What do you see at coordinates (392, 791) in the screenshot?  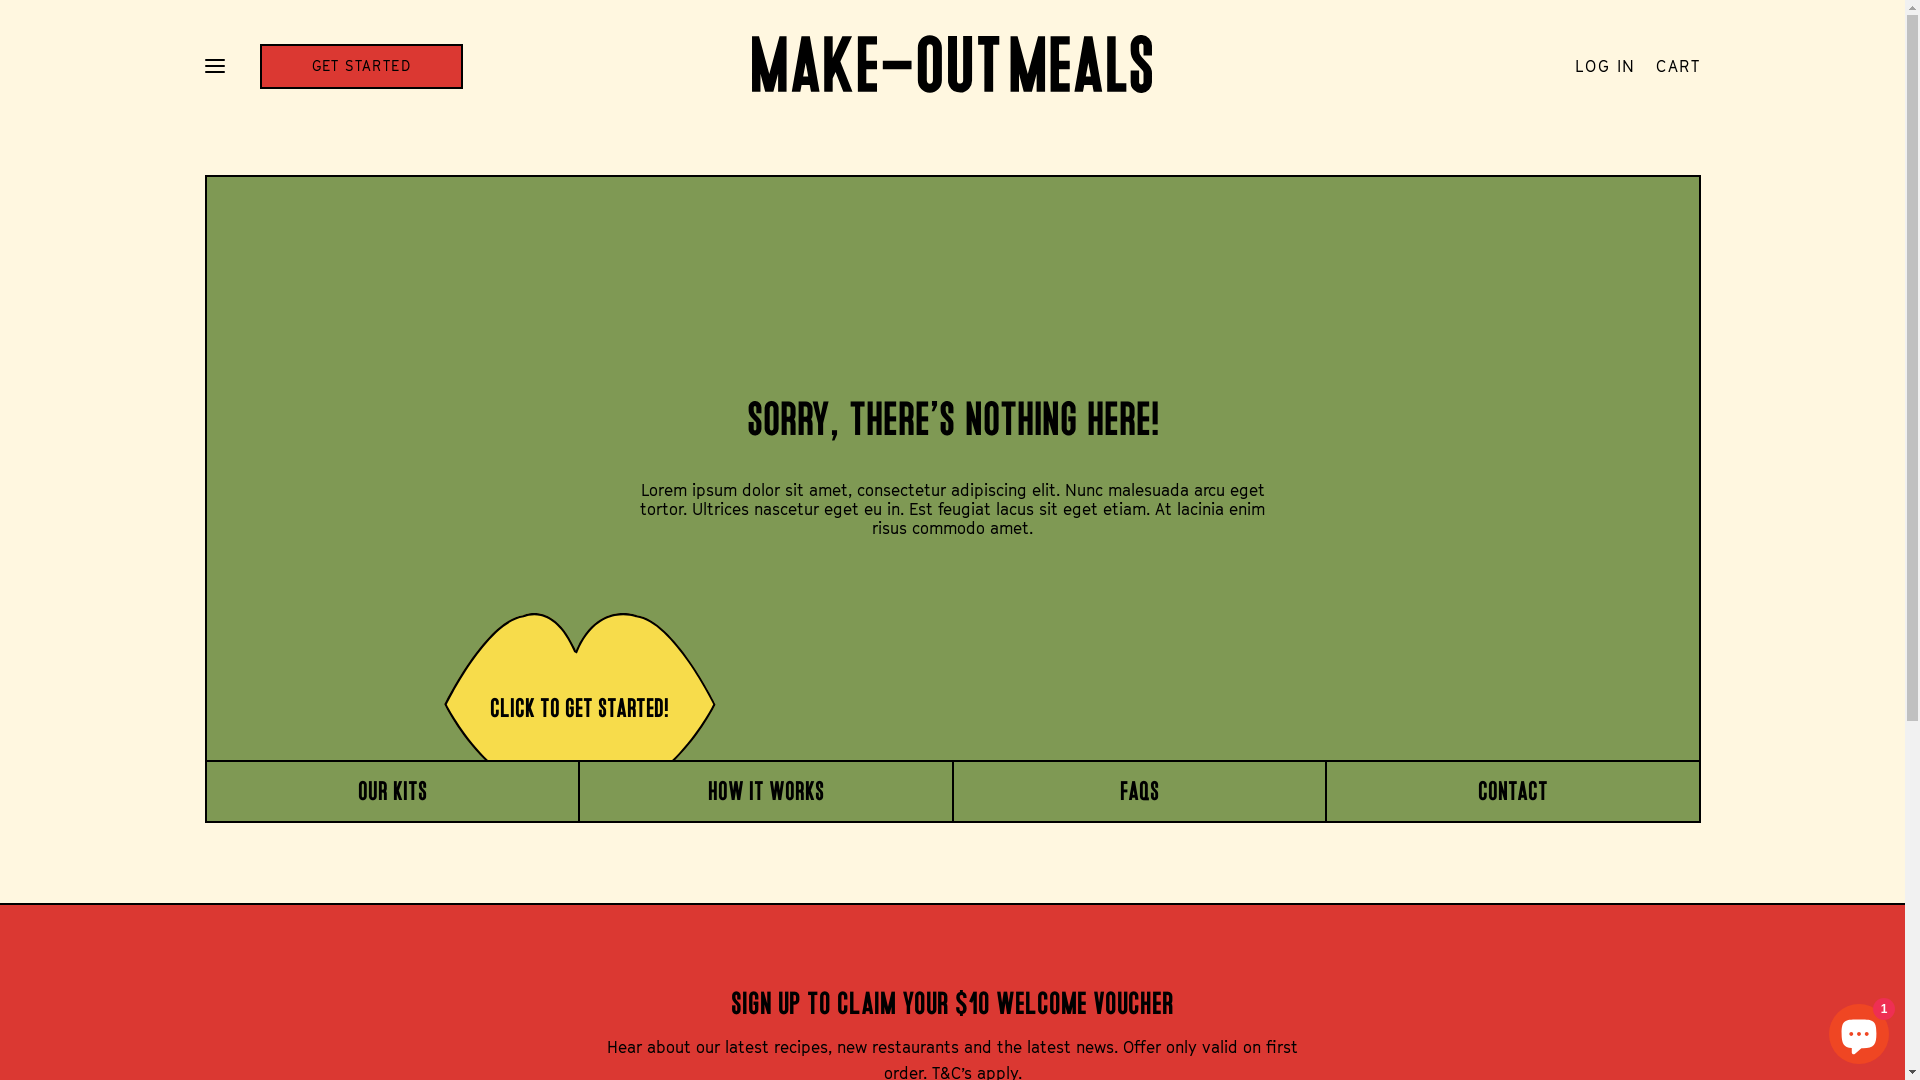 I see `OUR KITS` at bounding box center [392, 791].